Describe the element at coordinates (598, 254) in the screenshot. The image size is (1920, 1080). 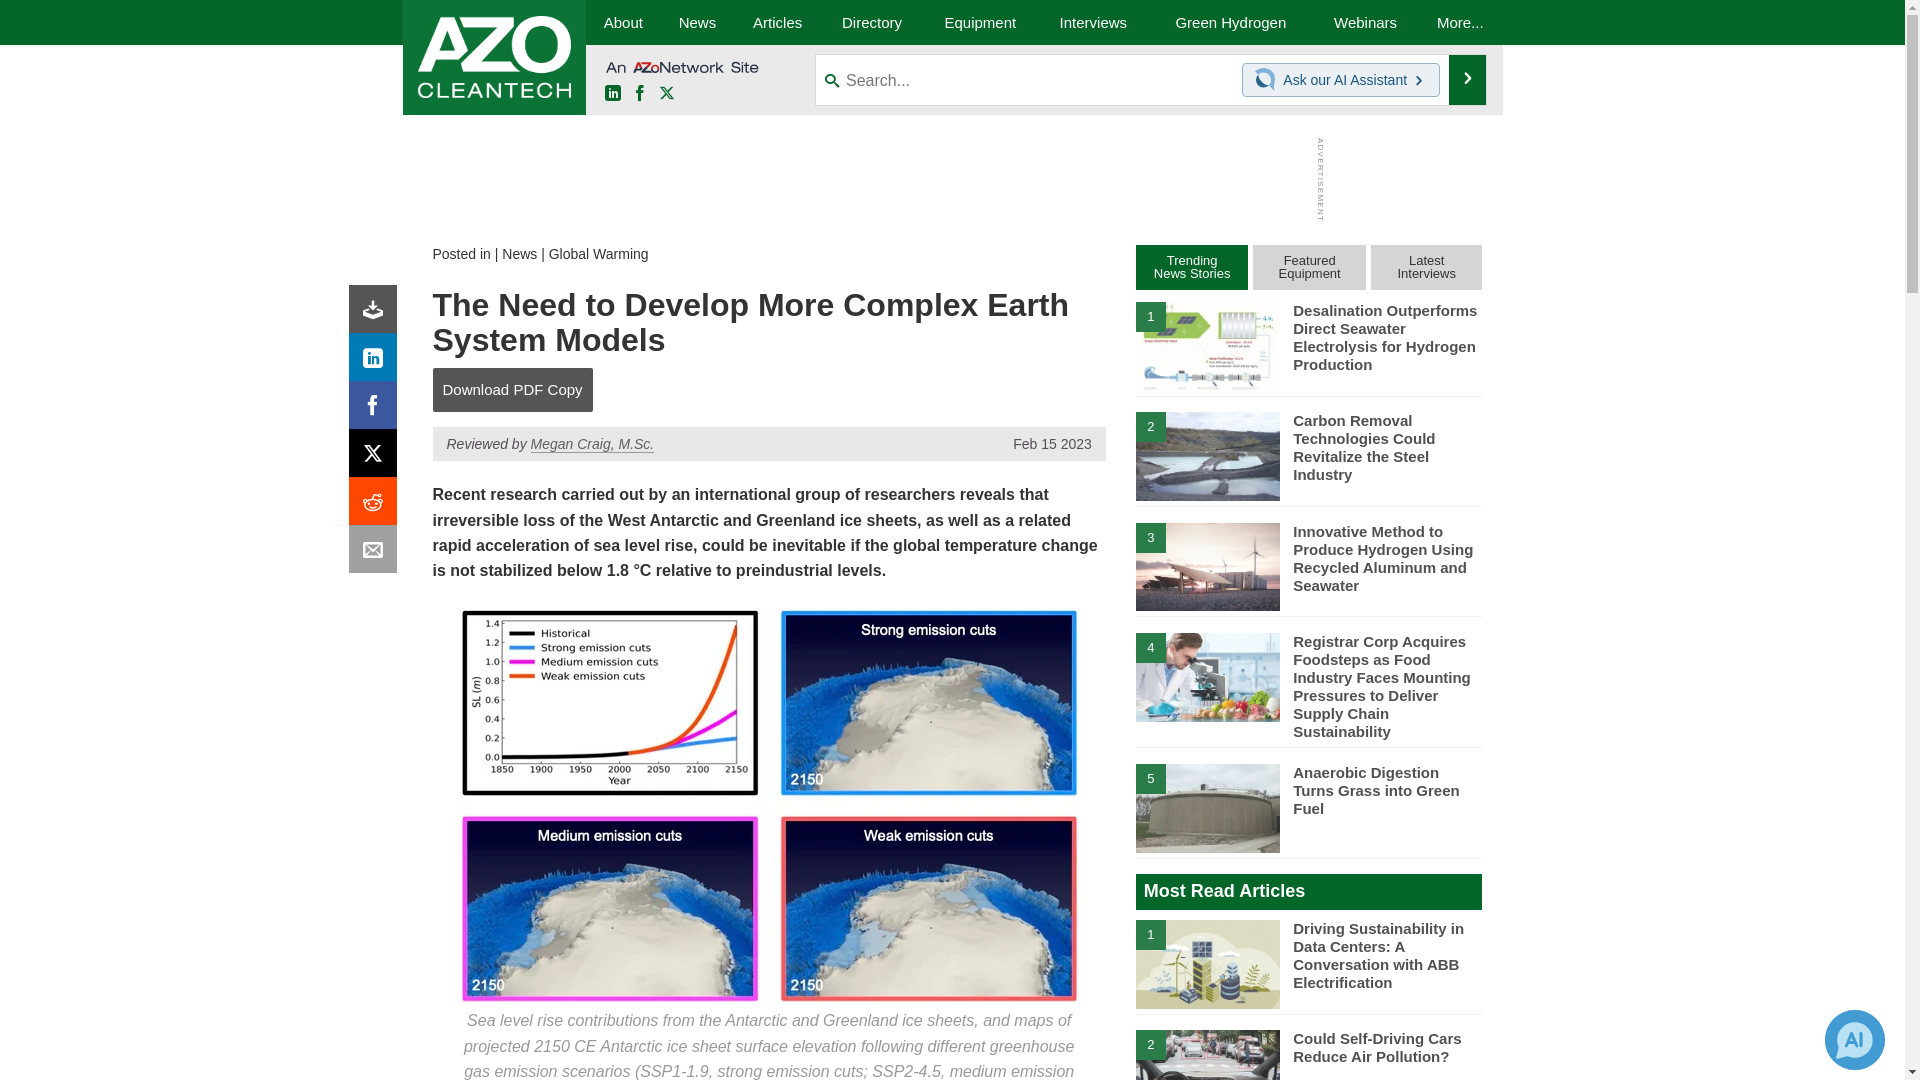
I see `Global Warming` at that location.